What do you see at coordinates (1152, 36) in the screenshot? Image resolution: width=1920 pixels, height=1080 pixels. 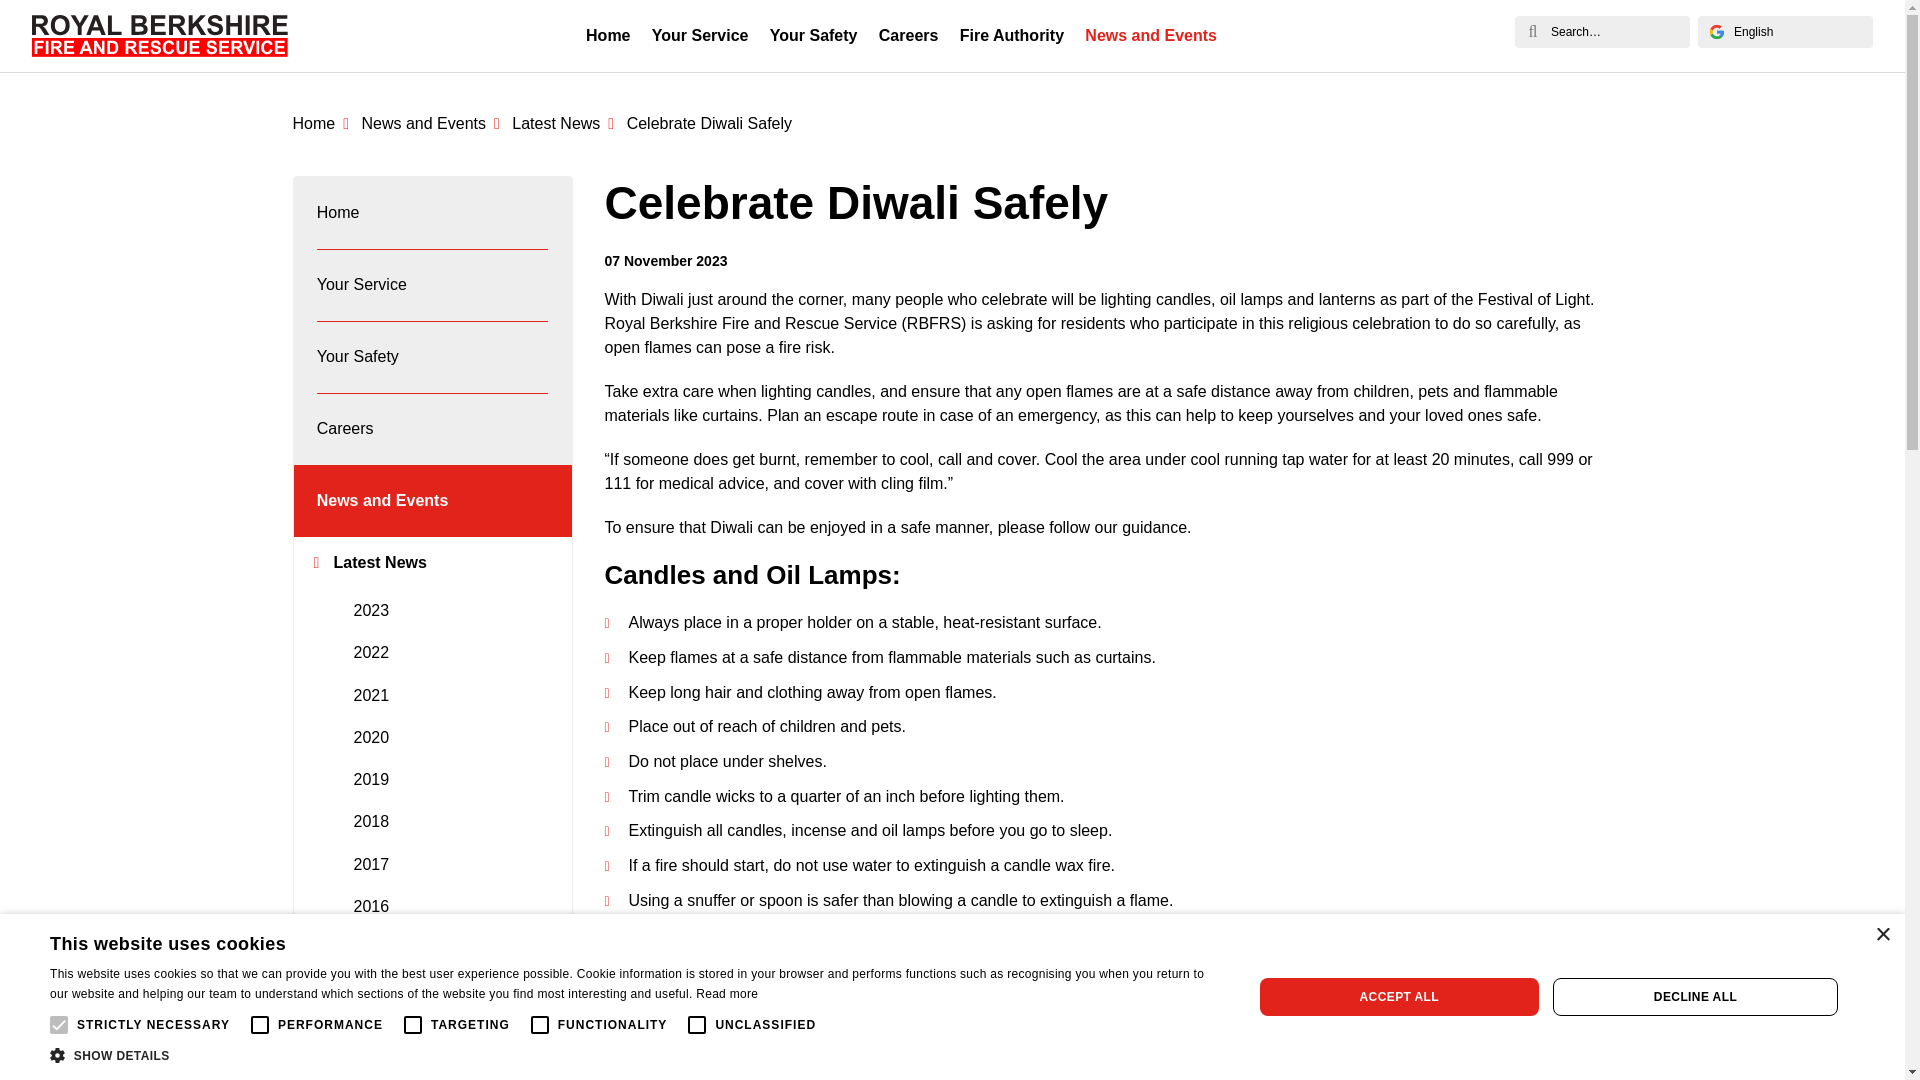 I see `News and Events` at bounding box center [1152, 36].